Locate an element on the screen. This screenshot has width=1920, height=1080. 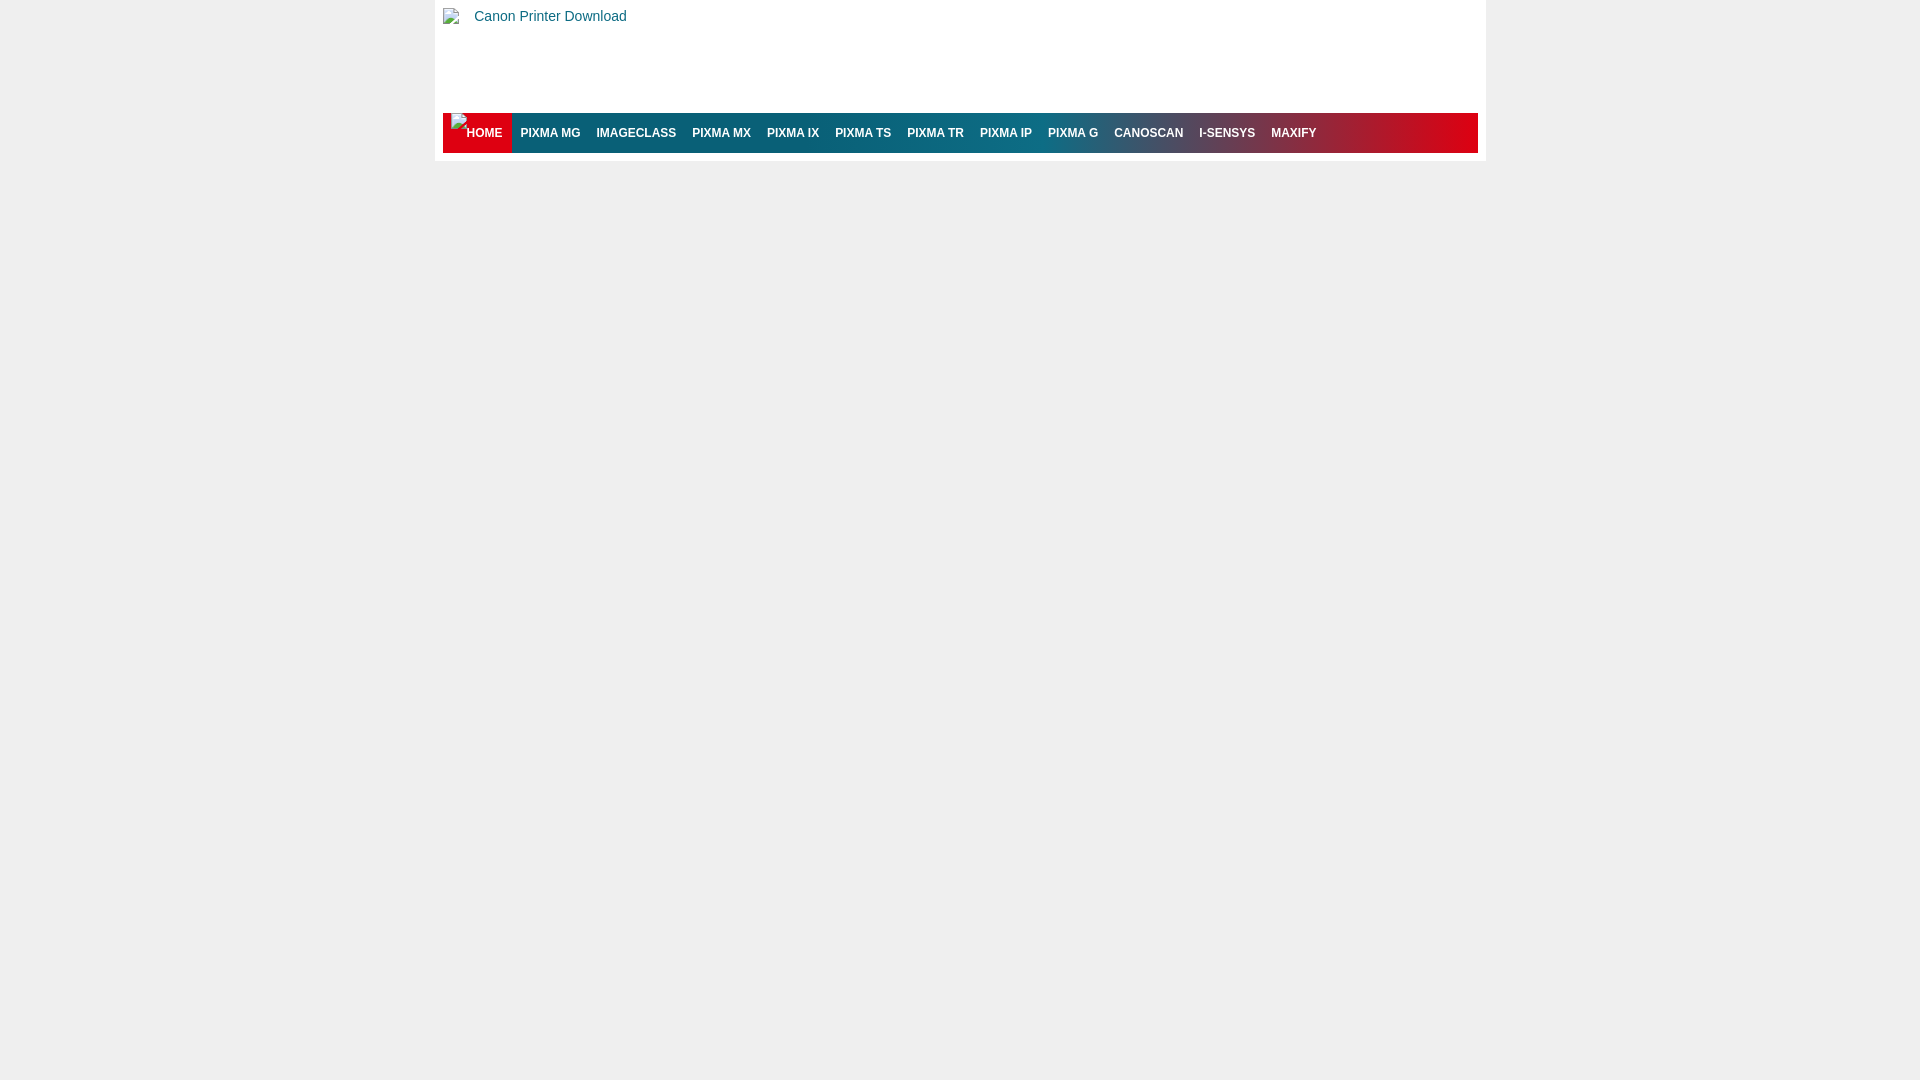
PIXMA IX is located at coordinates (792, 133).